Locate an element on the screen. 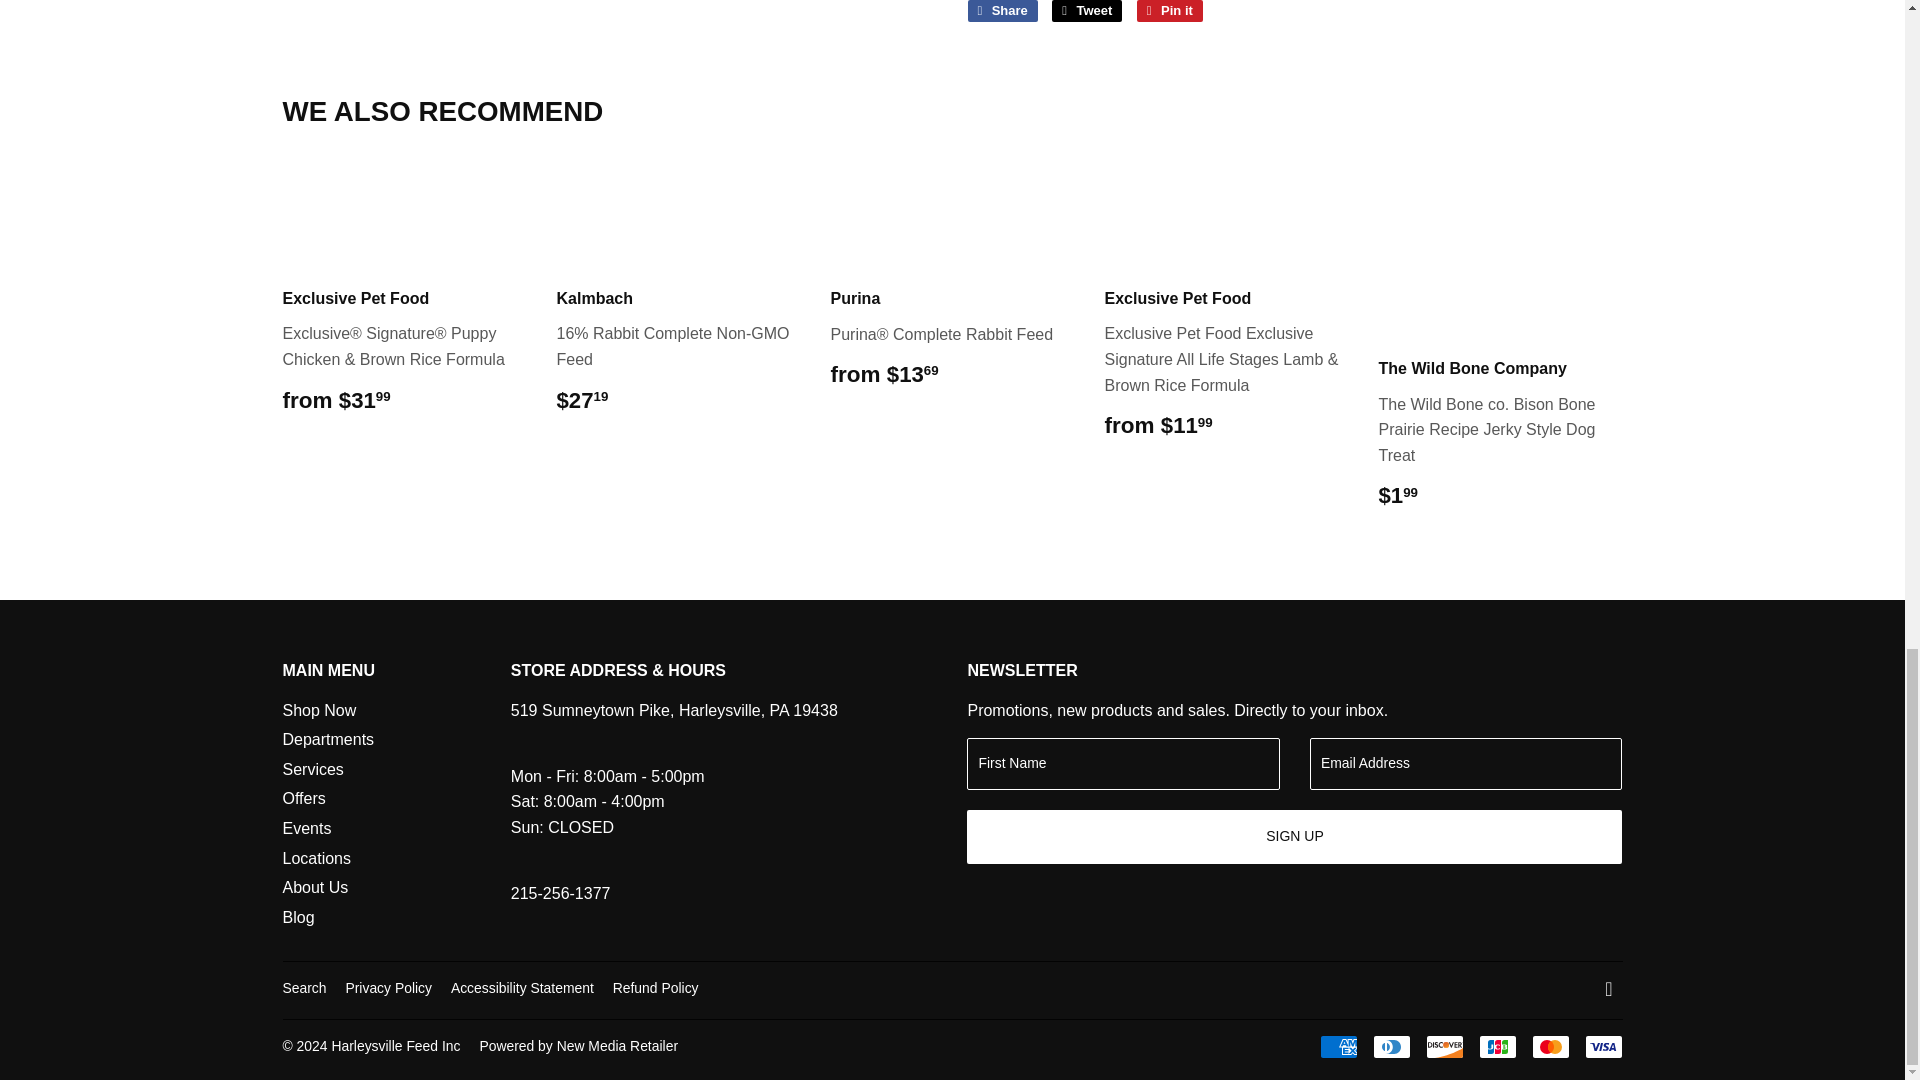 Image resolution: width=1920 pixels, height=1080 pixels. American Express is located at coordinates (1338, 1046).